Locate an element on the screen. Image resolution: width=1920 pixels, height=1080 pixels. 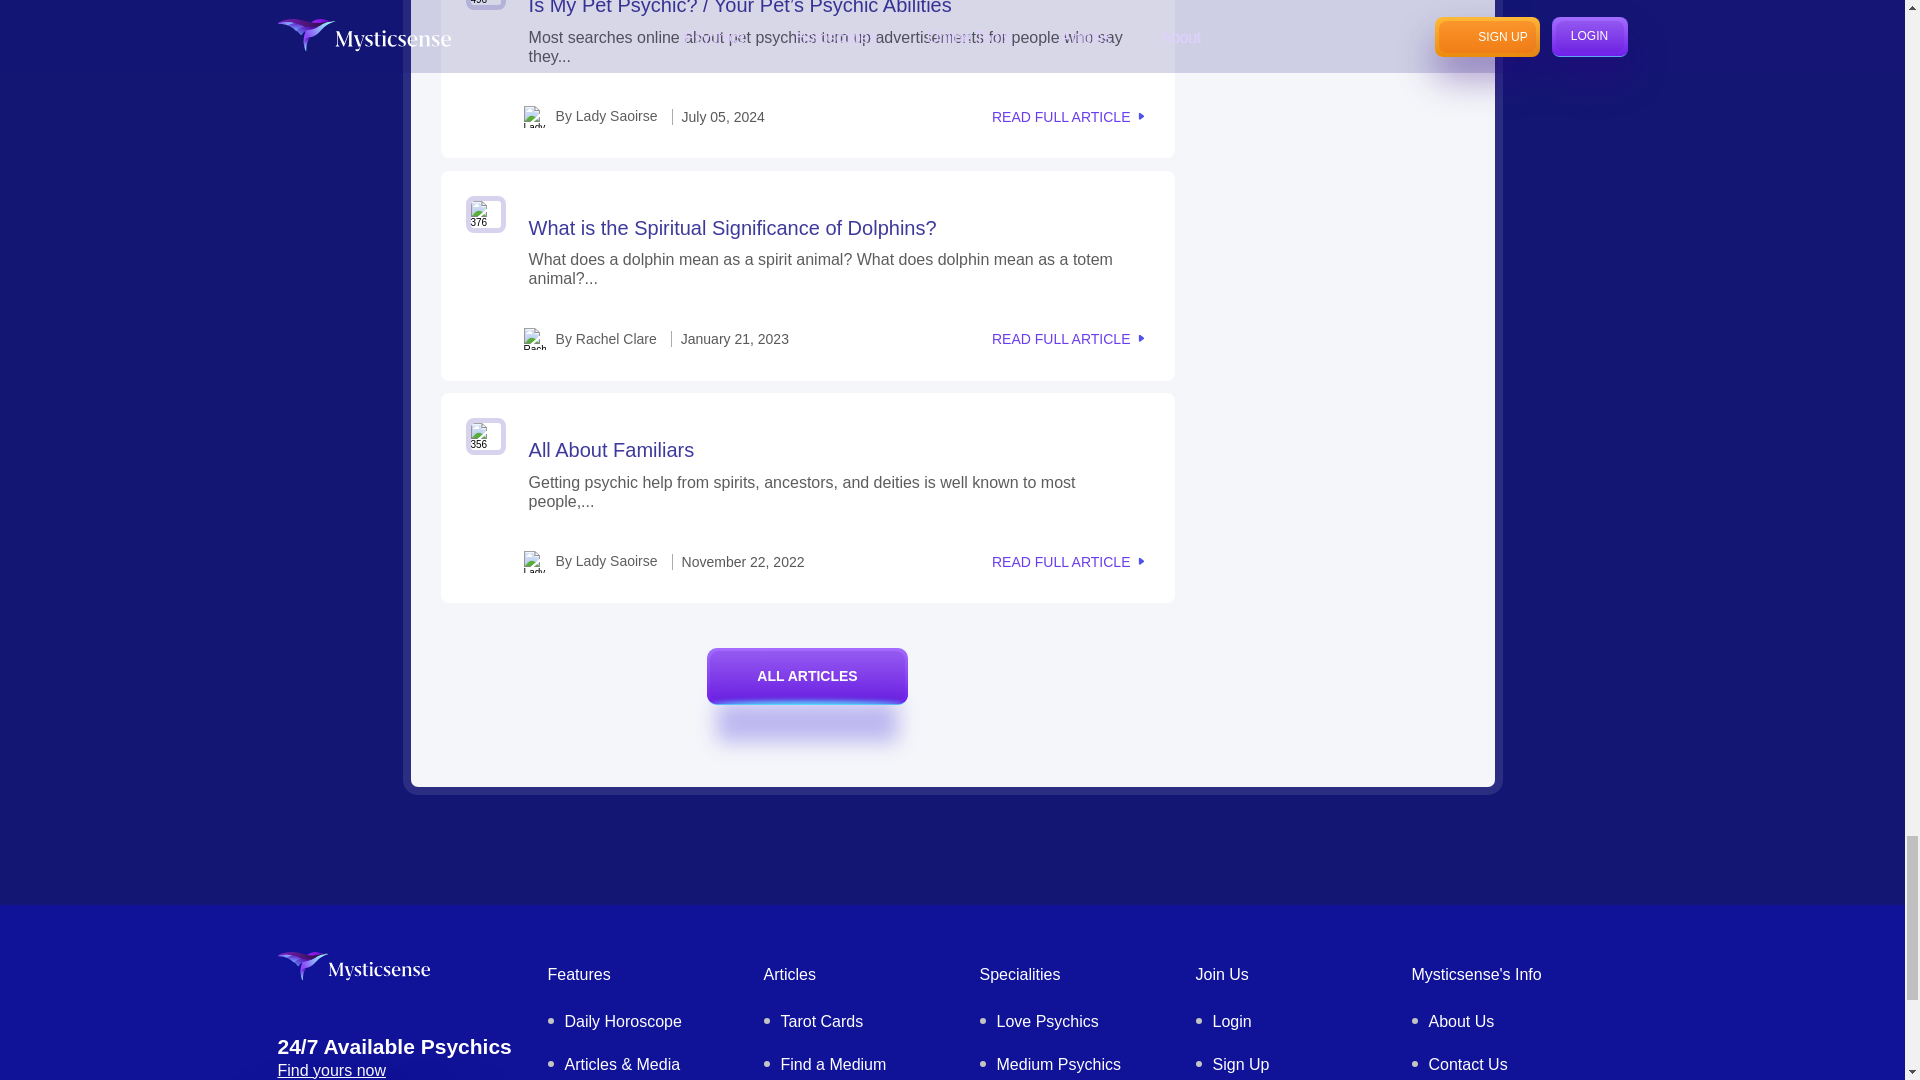
READ FULL ARTICLE is located at coordinates (1068, 117).